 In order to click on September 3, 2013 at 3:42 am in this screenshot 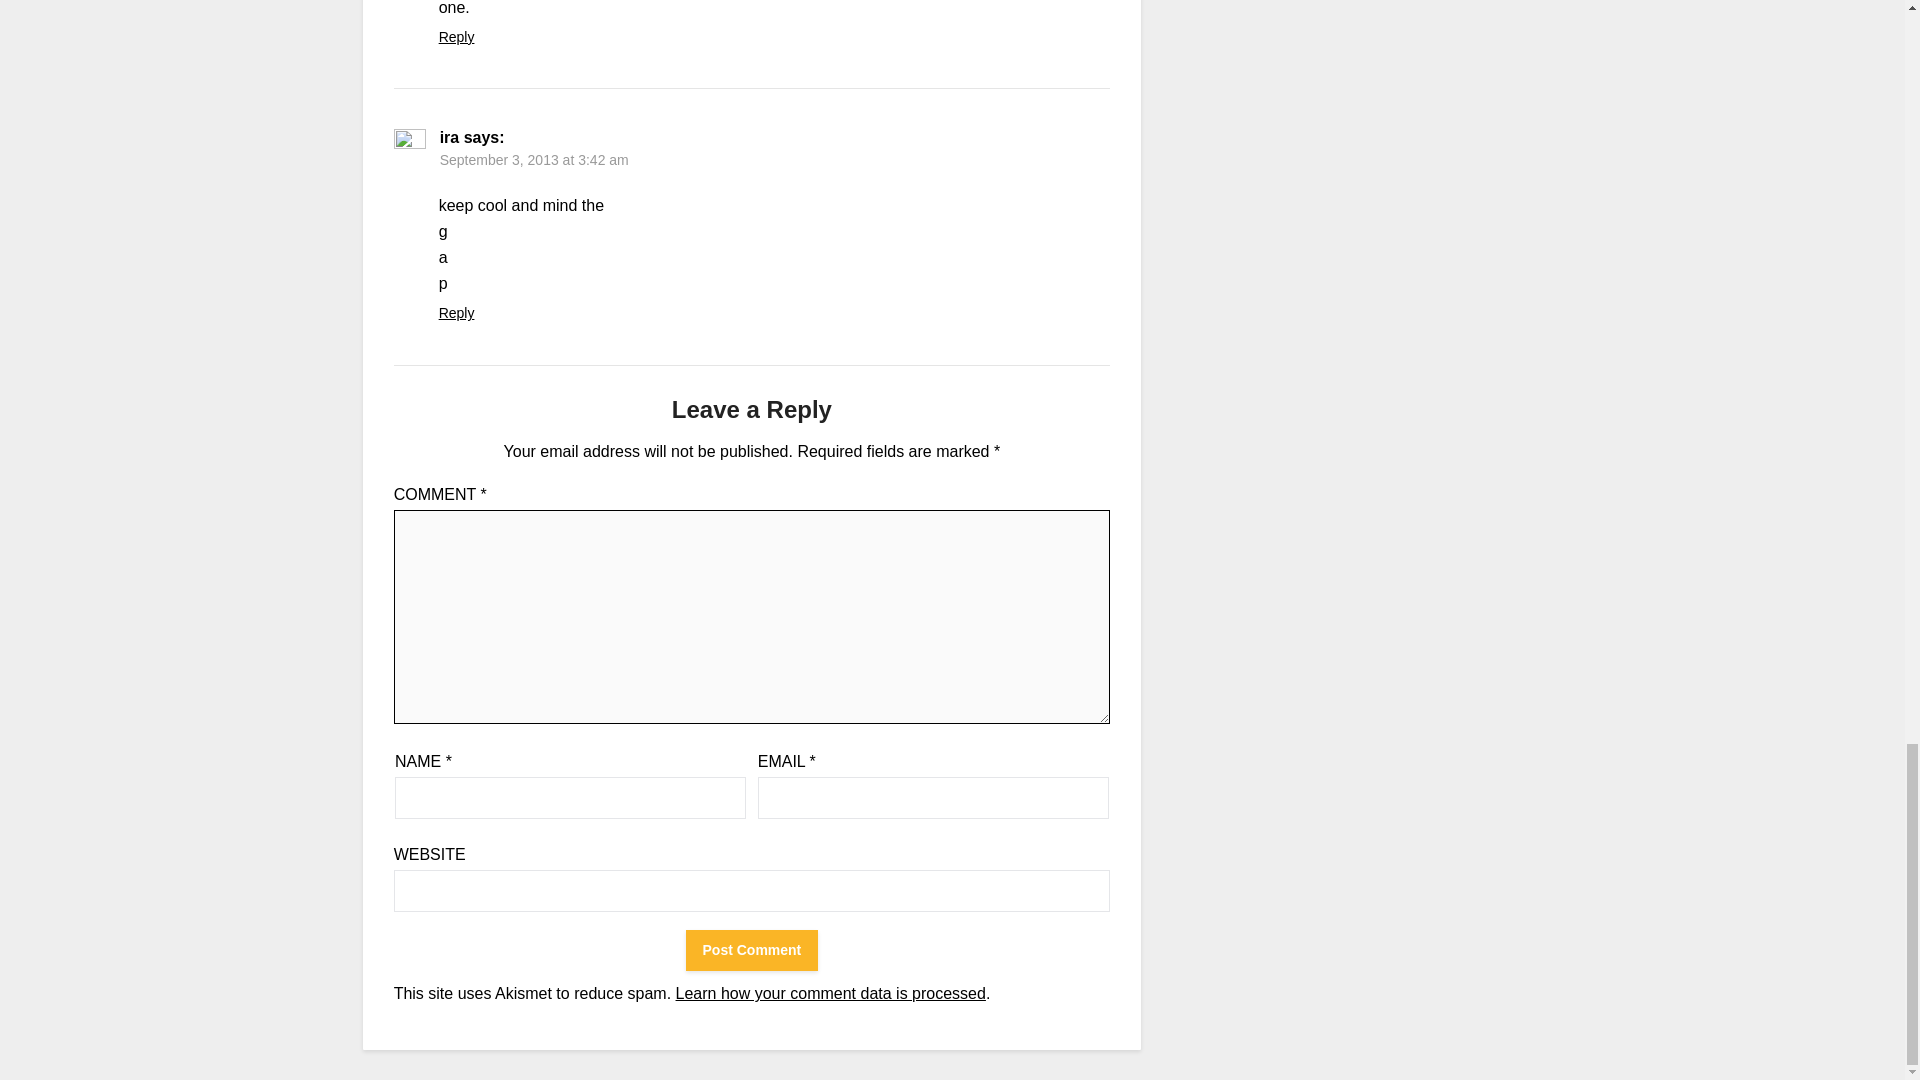, I will do `click(534, 160)`.